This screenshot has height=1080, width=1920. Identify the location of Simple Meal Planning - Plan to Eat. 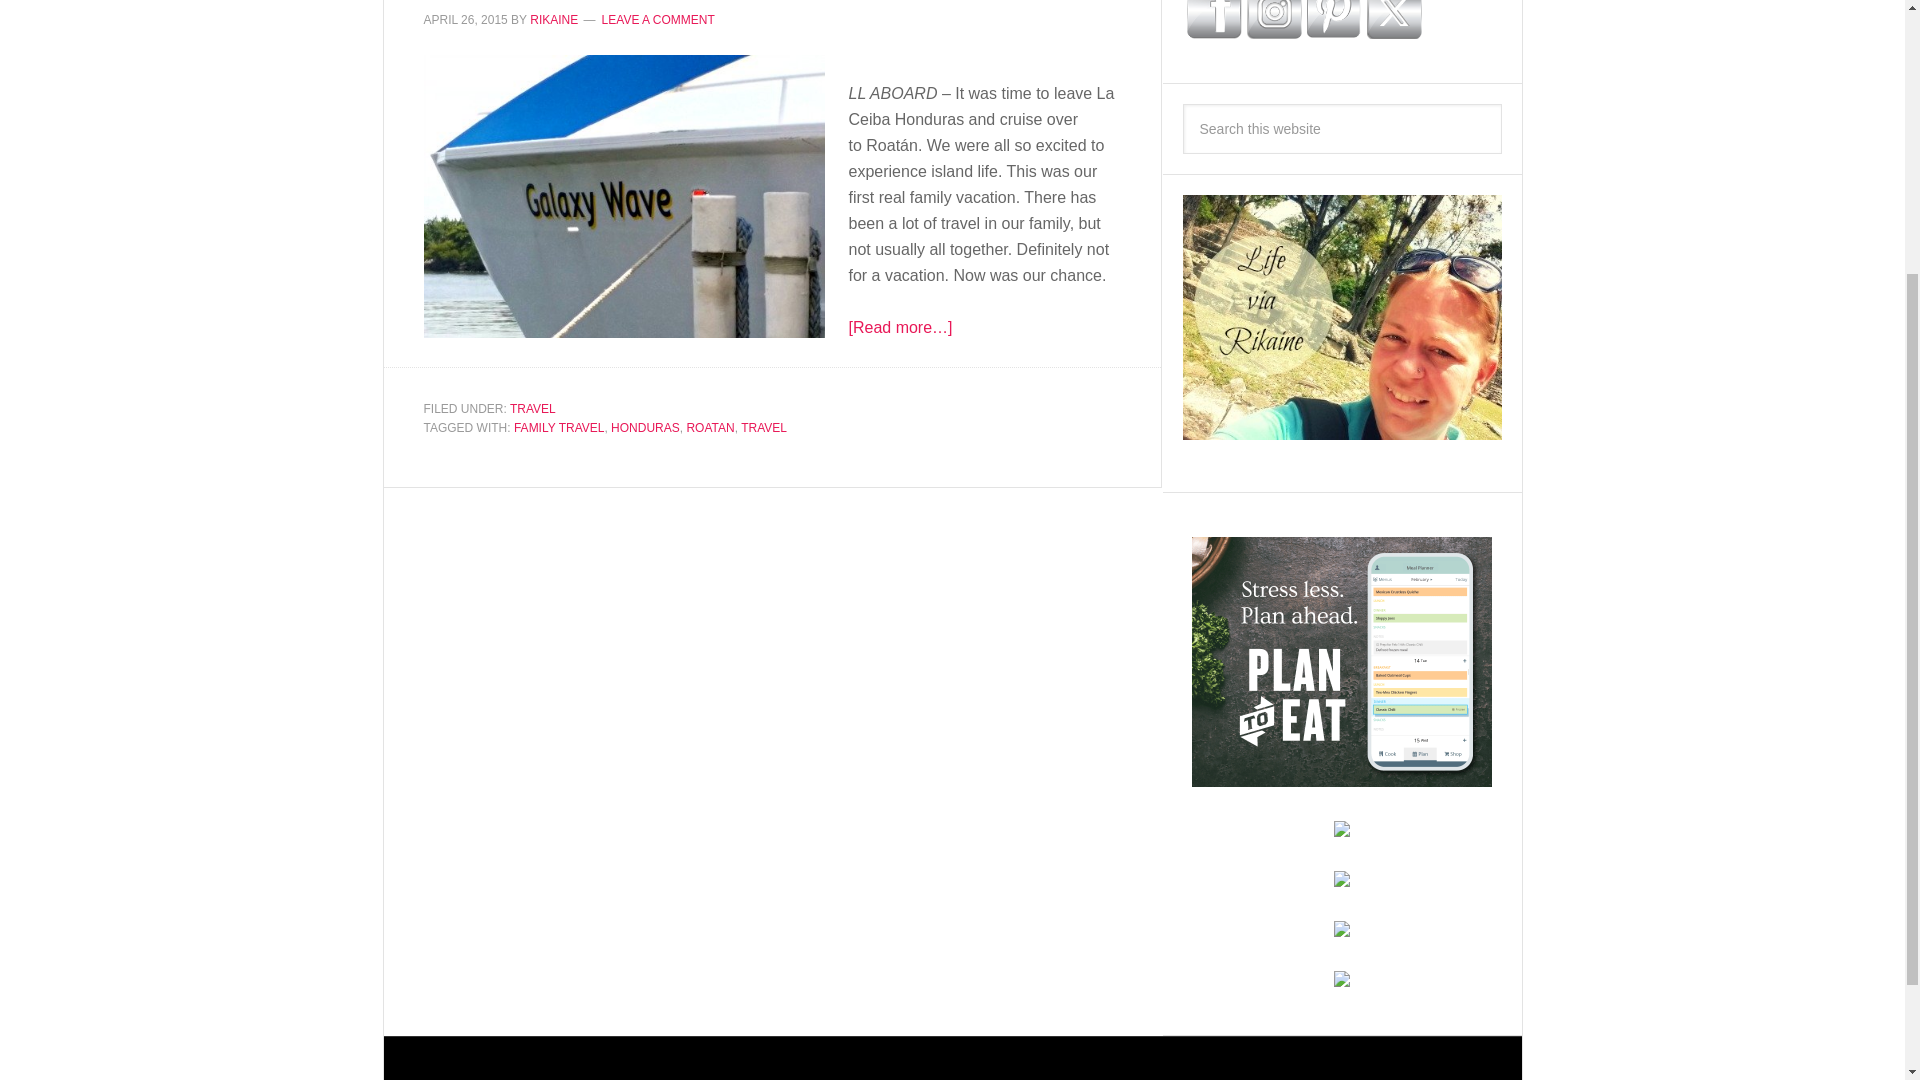
(1342, 777).